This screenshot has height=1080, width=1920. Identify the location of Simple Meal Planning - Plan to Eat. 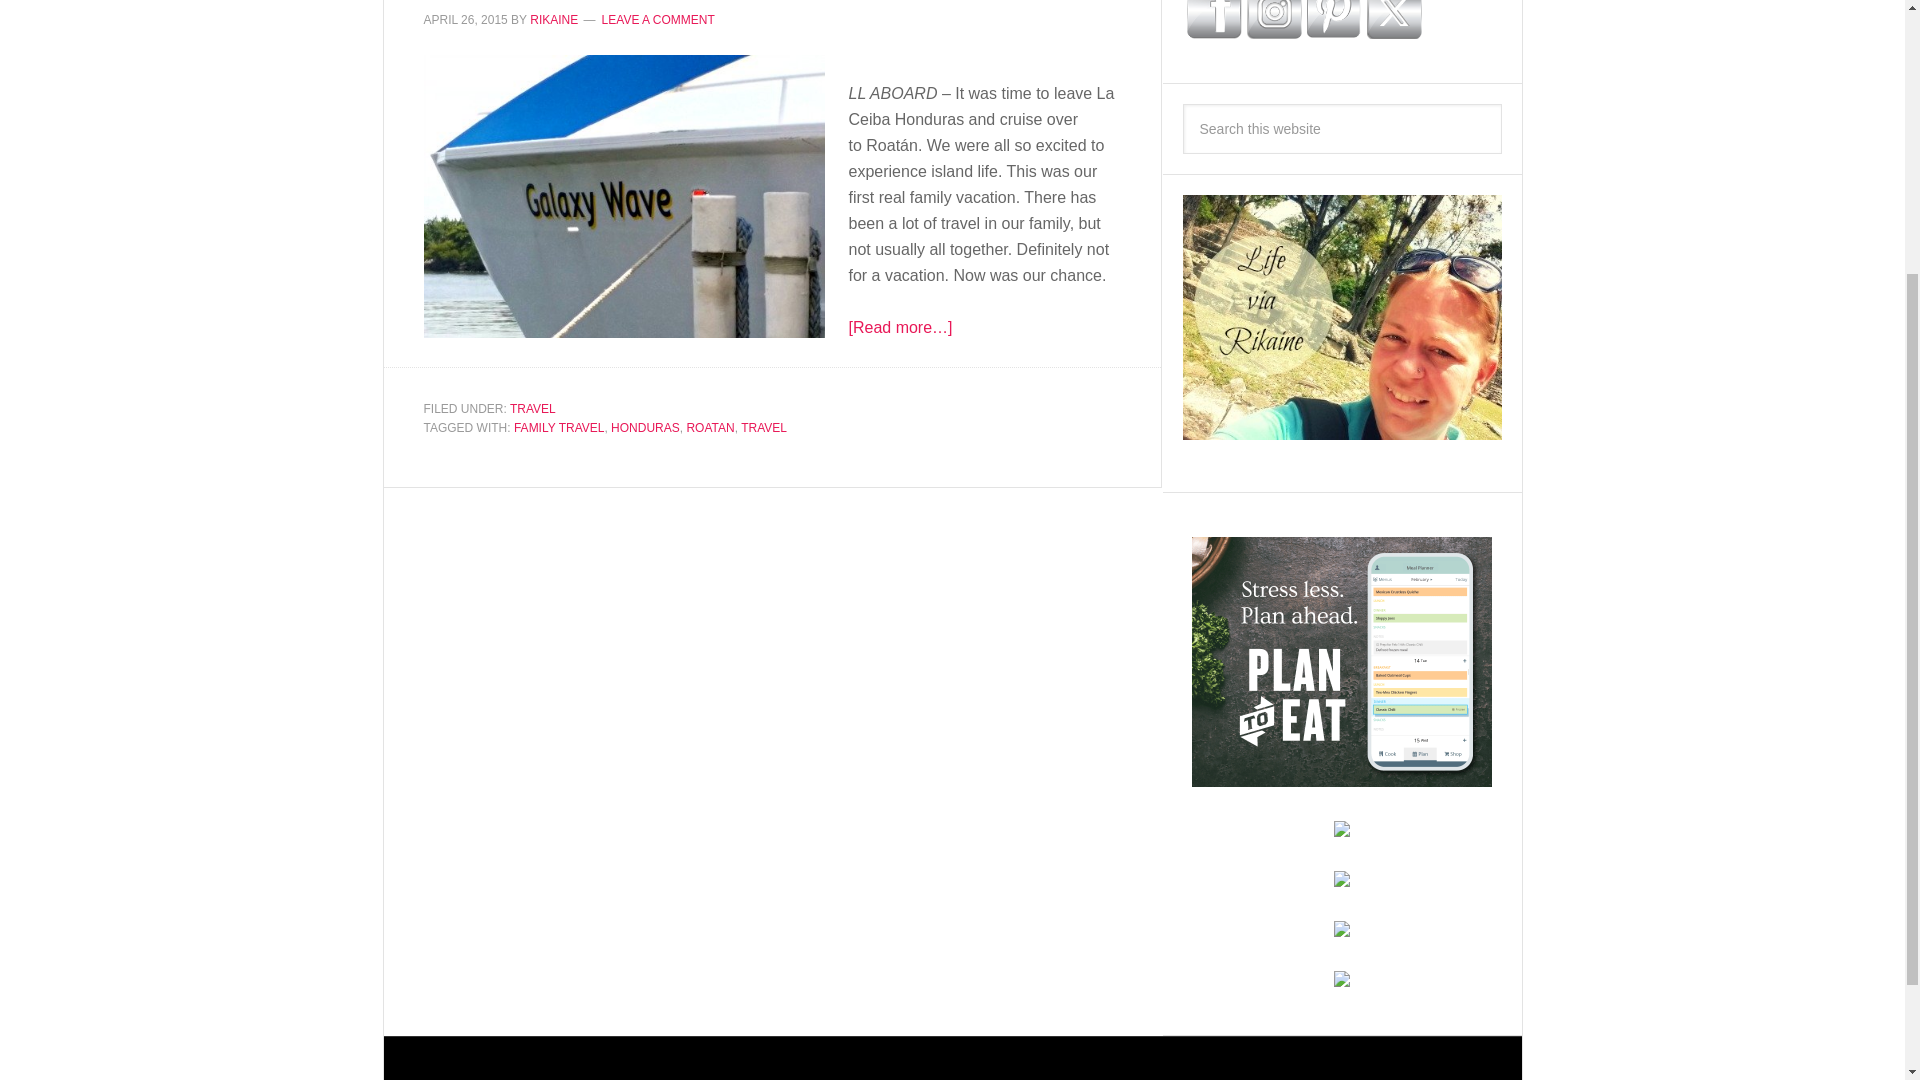
(1342, 777).